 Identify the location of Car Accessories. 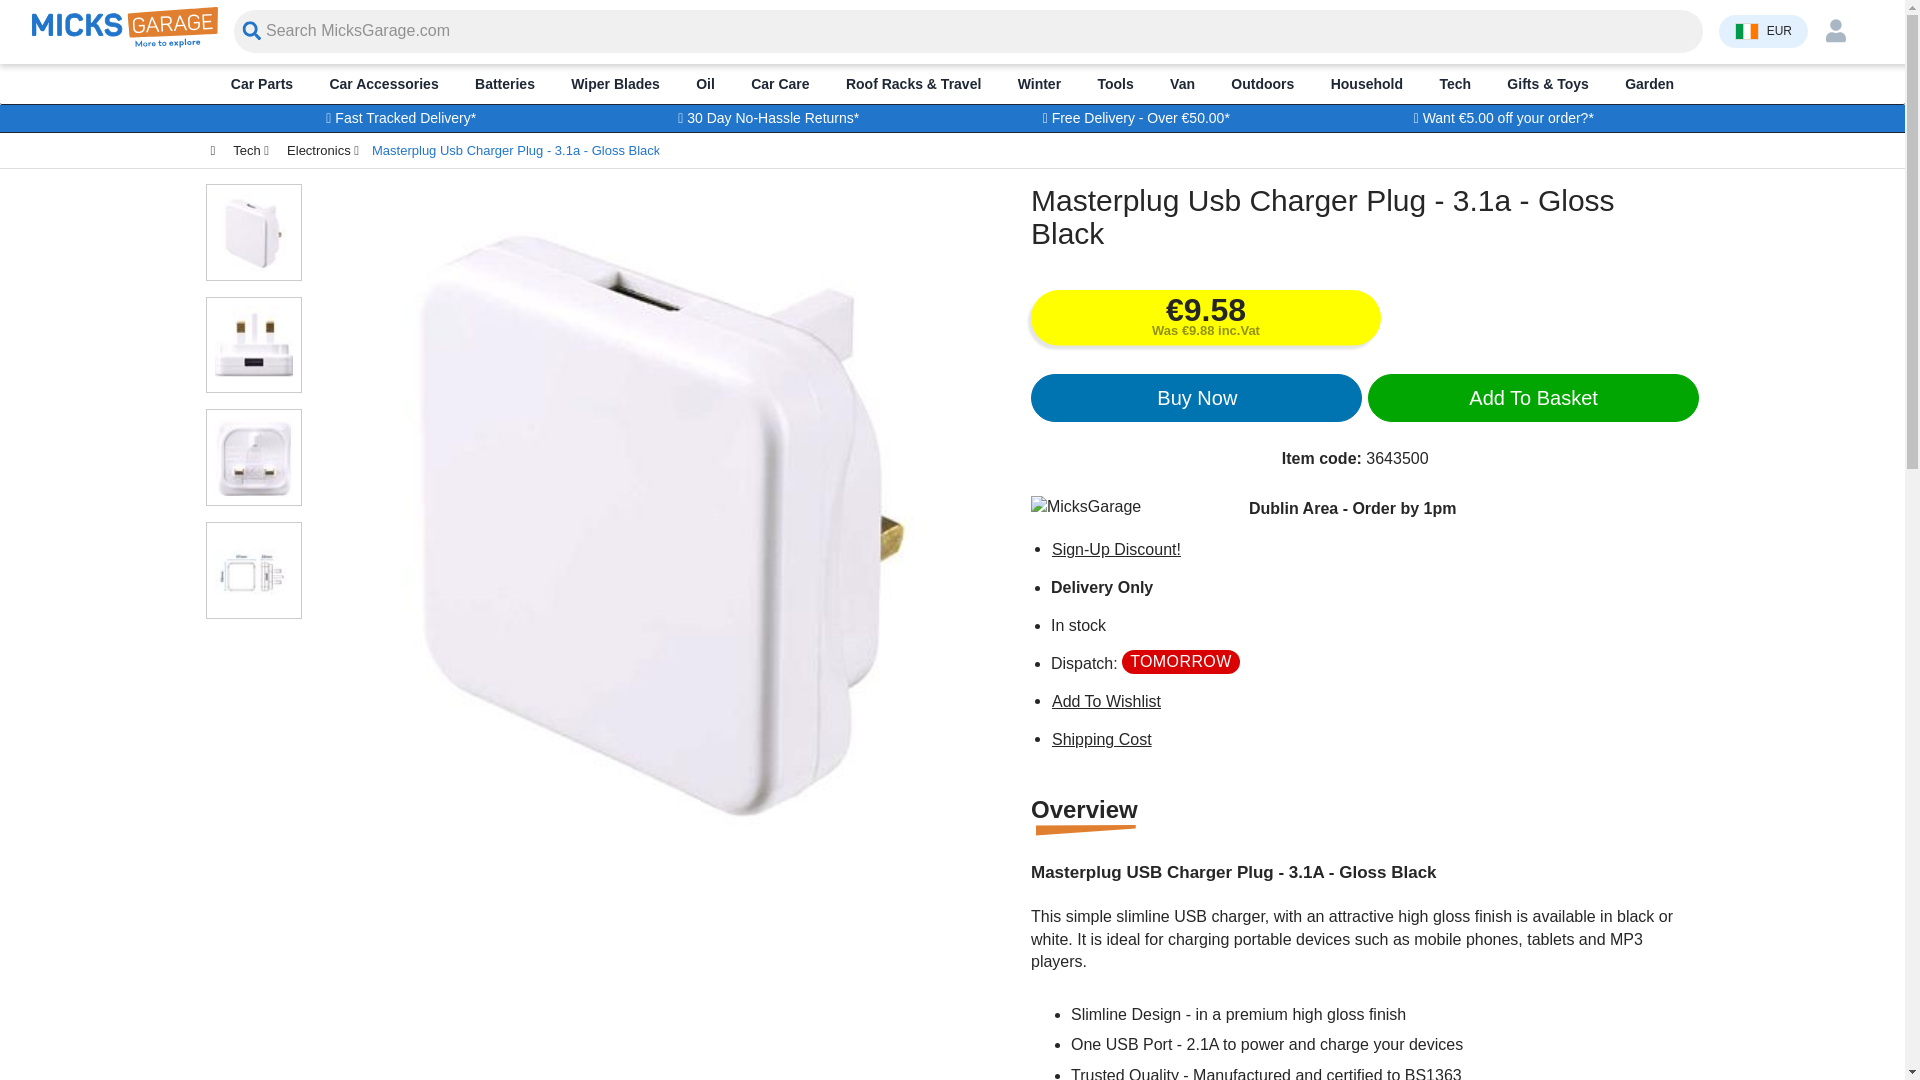
(384, 83).